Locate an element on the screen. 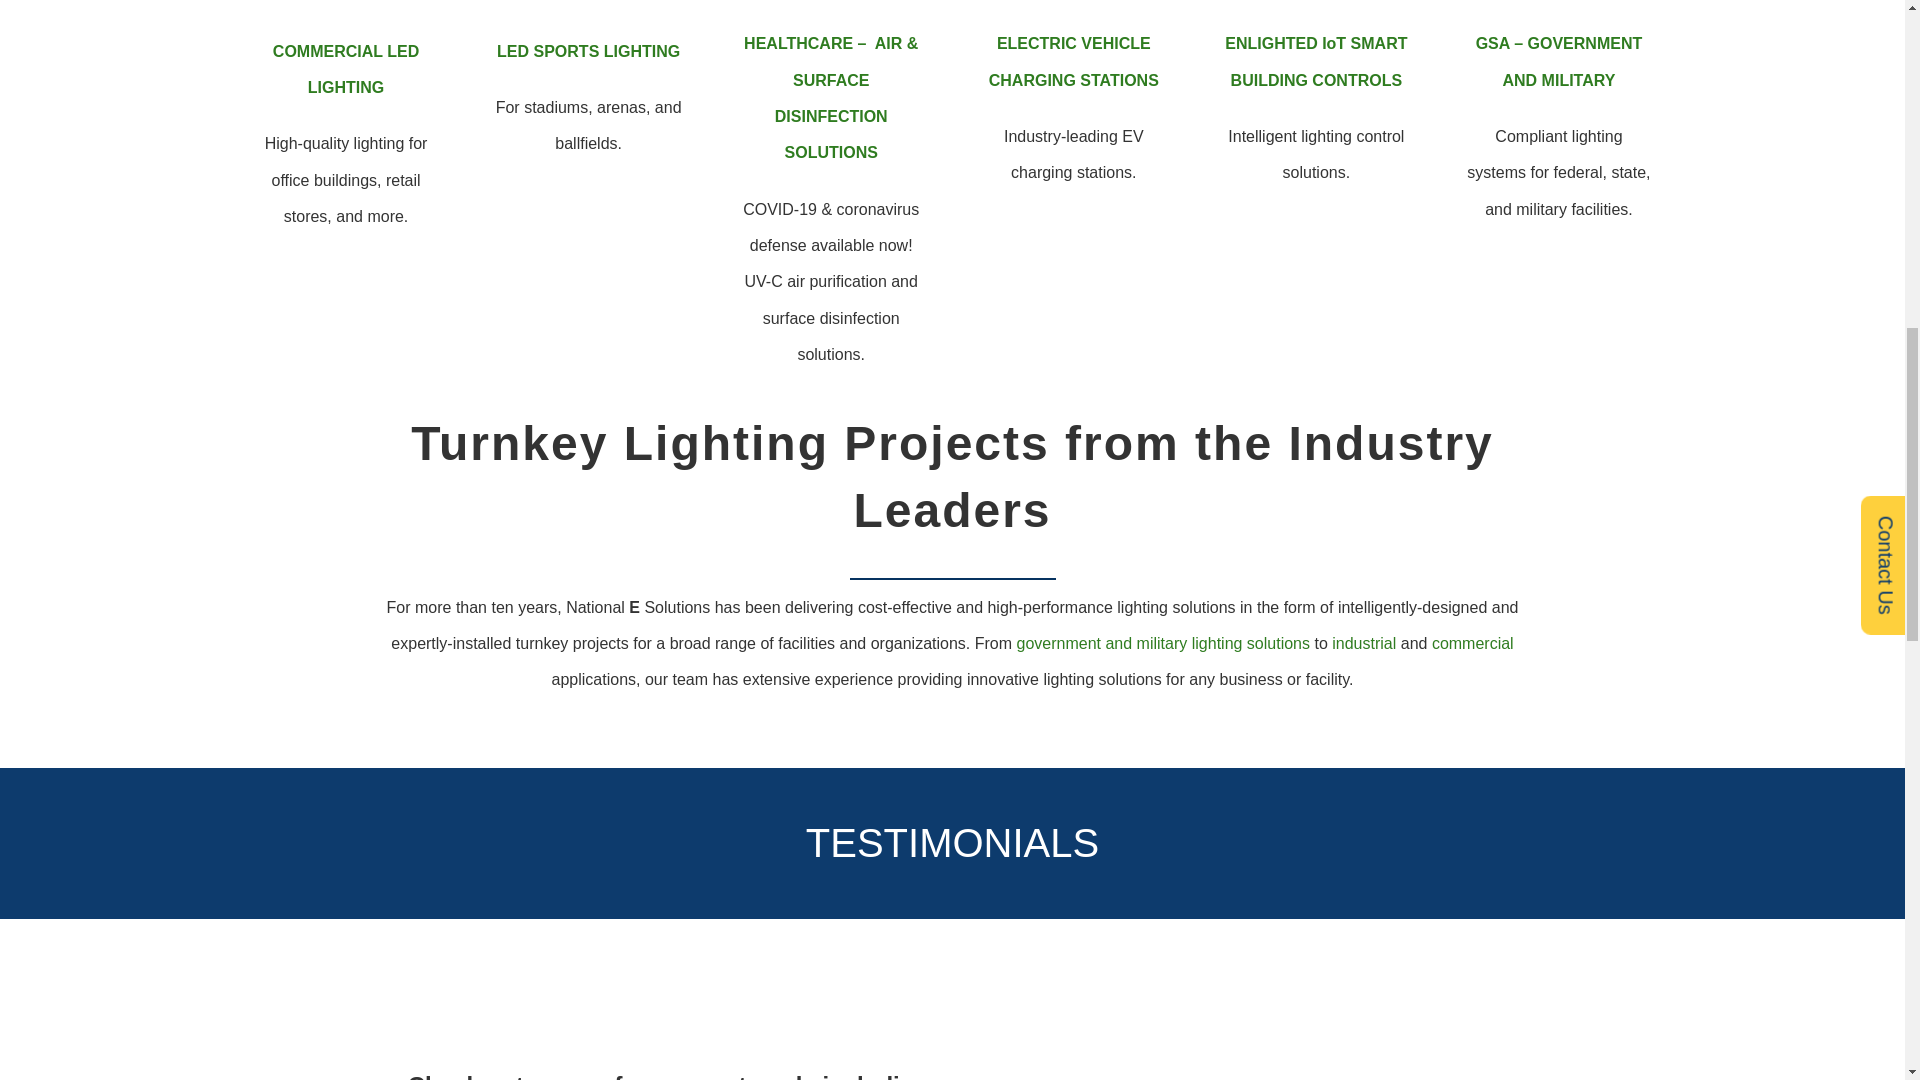  LED SPORTS LIGHTING is located at coordinates (588, 52).